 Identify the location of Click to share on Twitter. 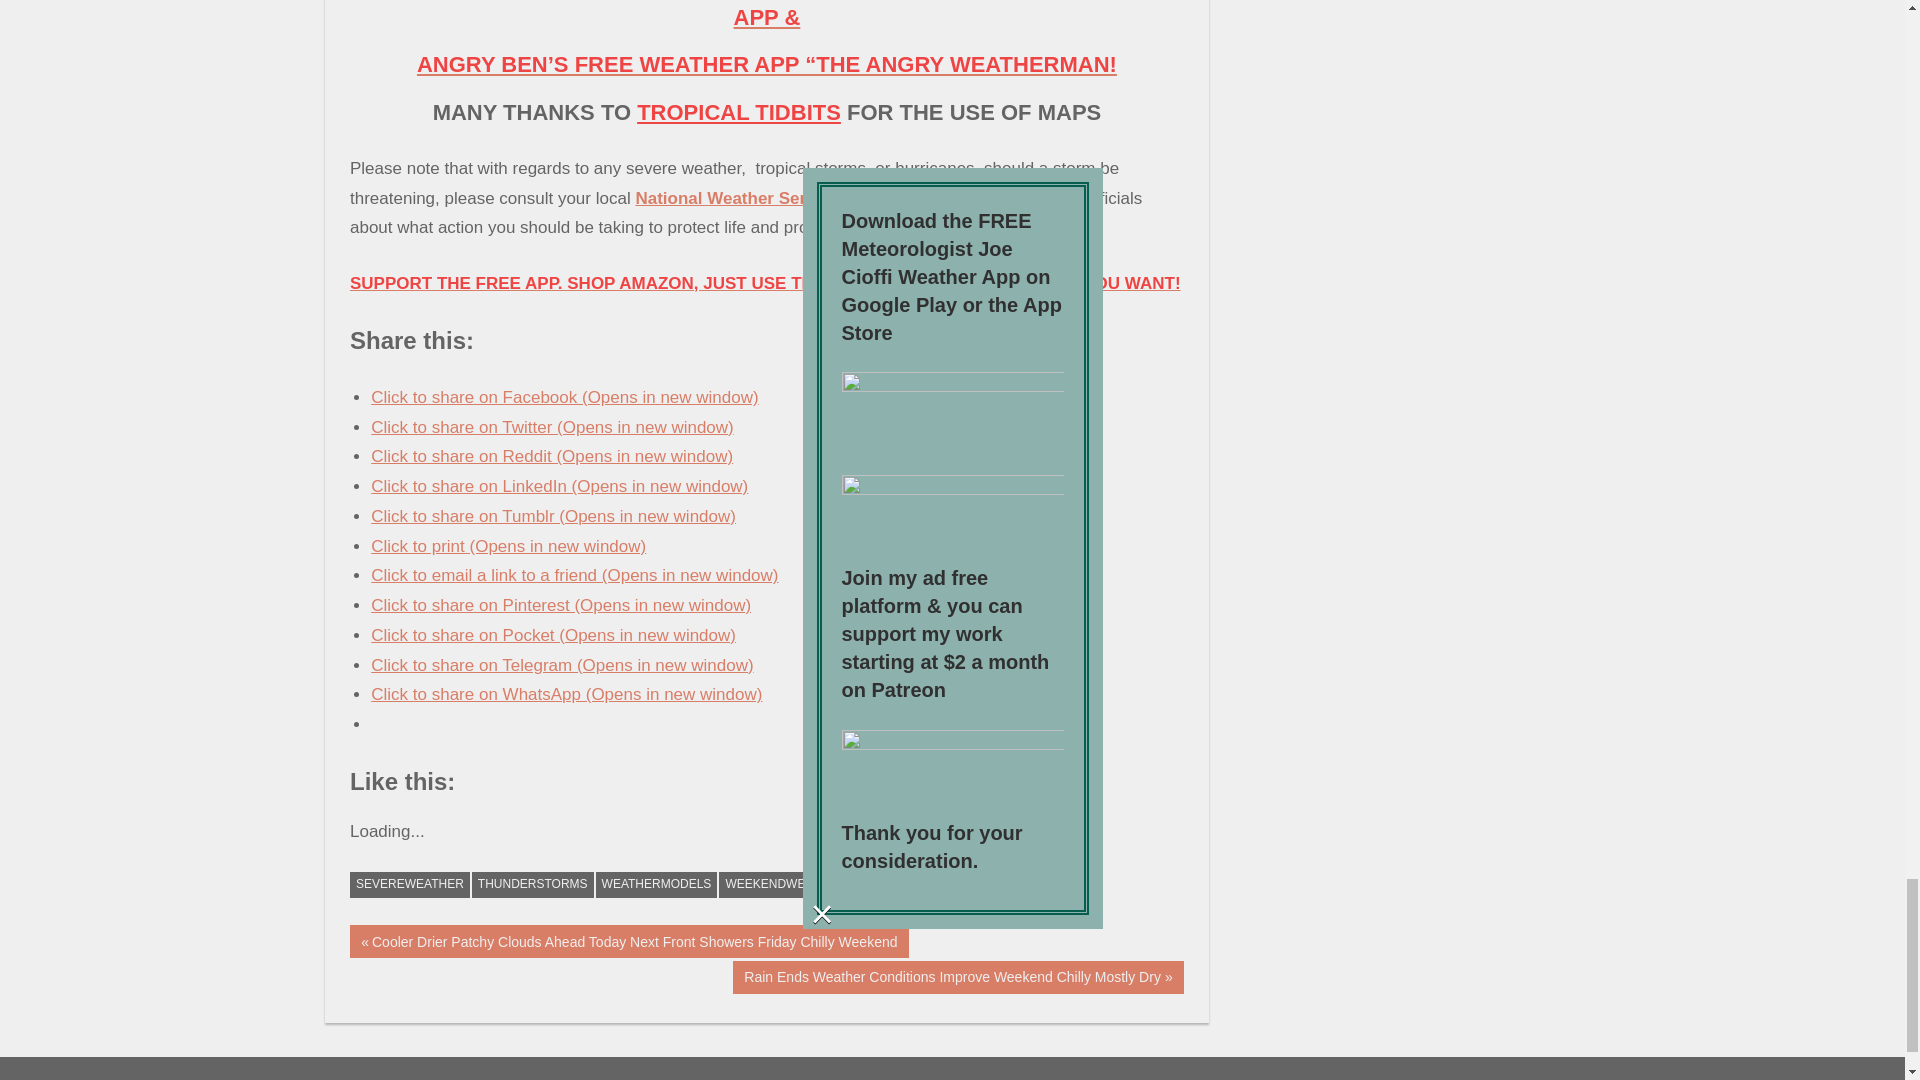
(552, 427).